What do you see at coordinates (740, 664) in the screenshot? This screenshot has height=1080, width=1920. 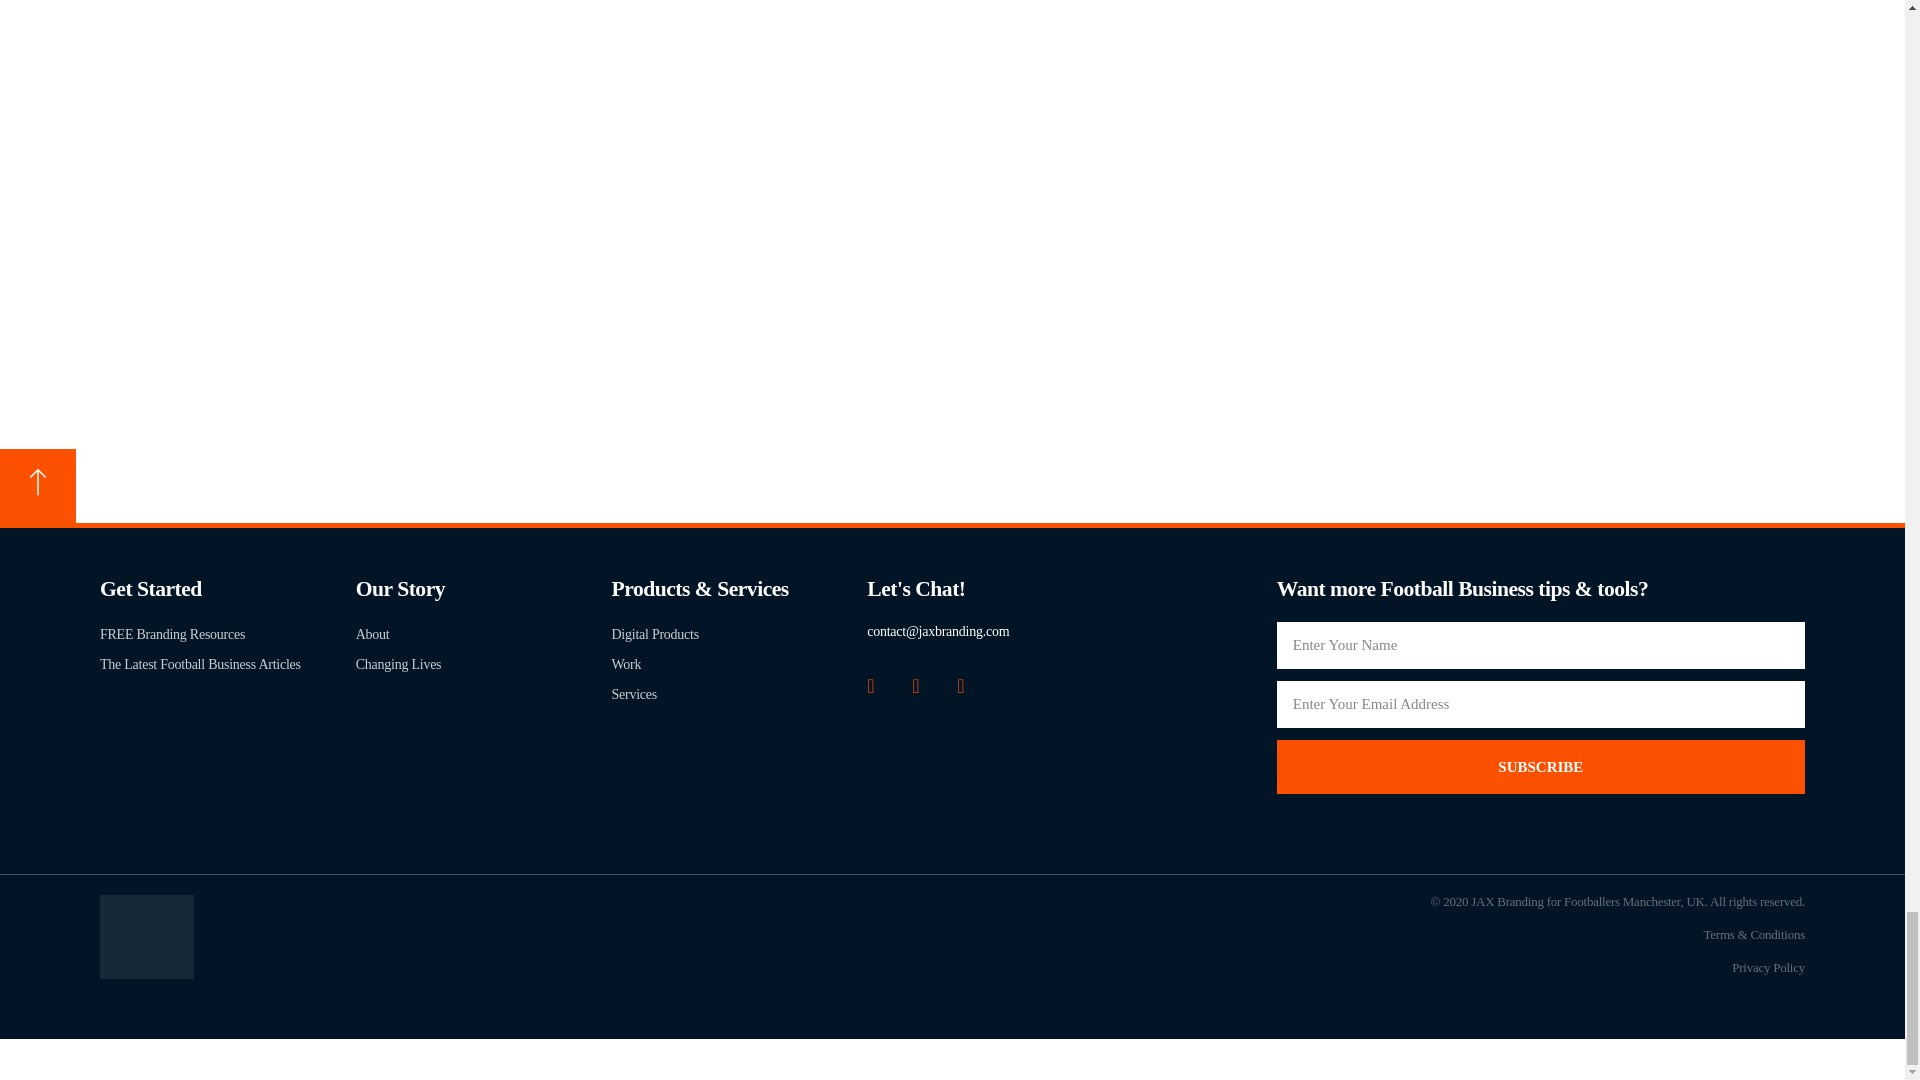 I see `Work` at bounding box center [740, 664].